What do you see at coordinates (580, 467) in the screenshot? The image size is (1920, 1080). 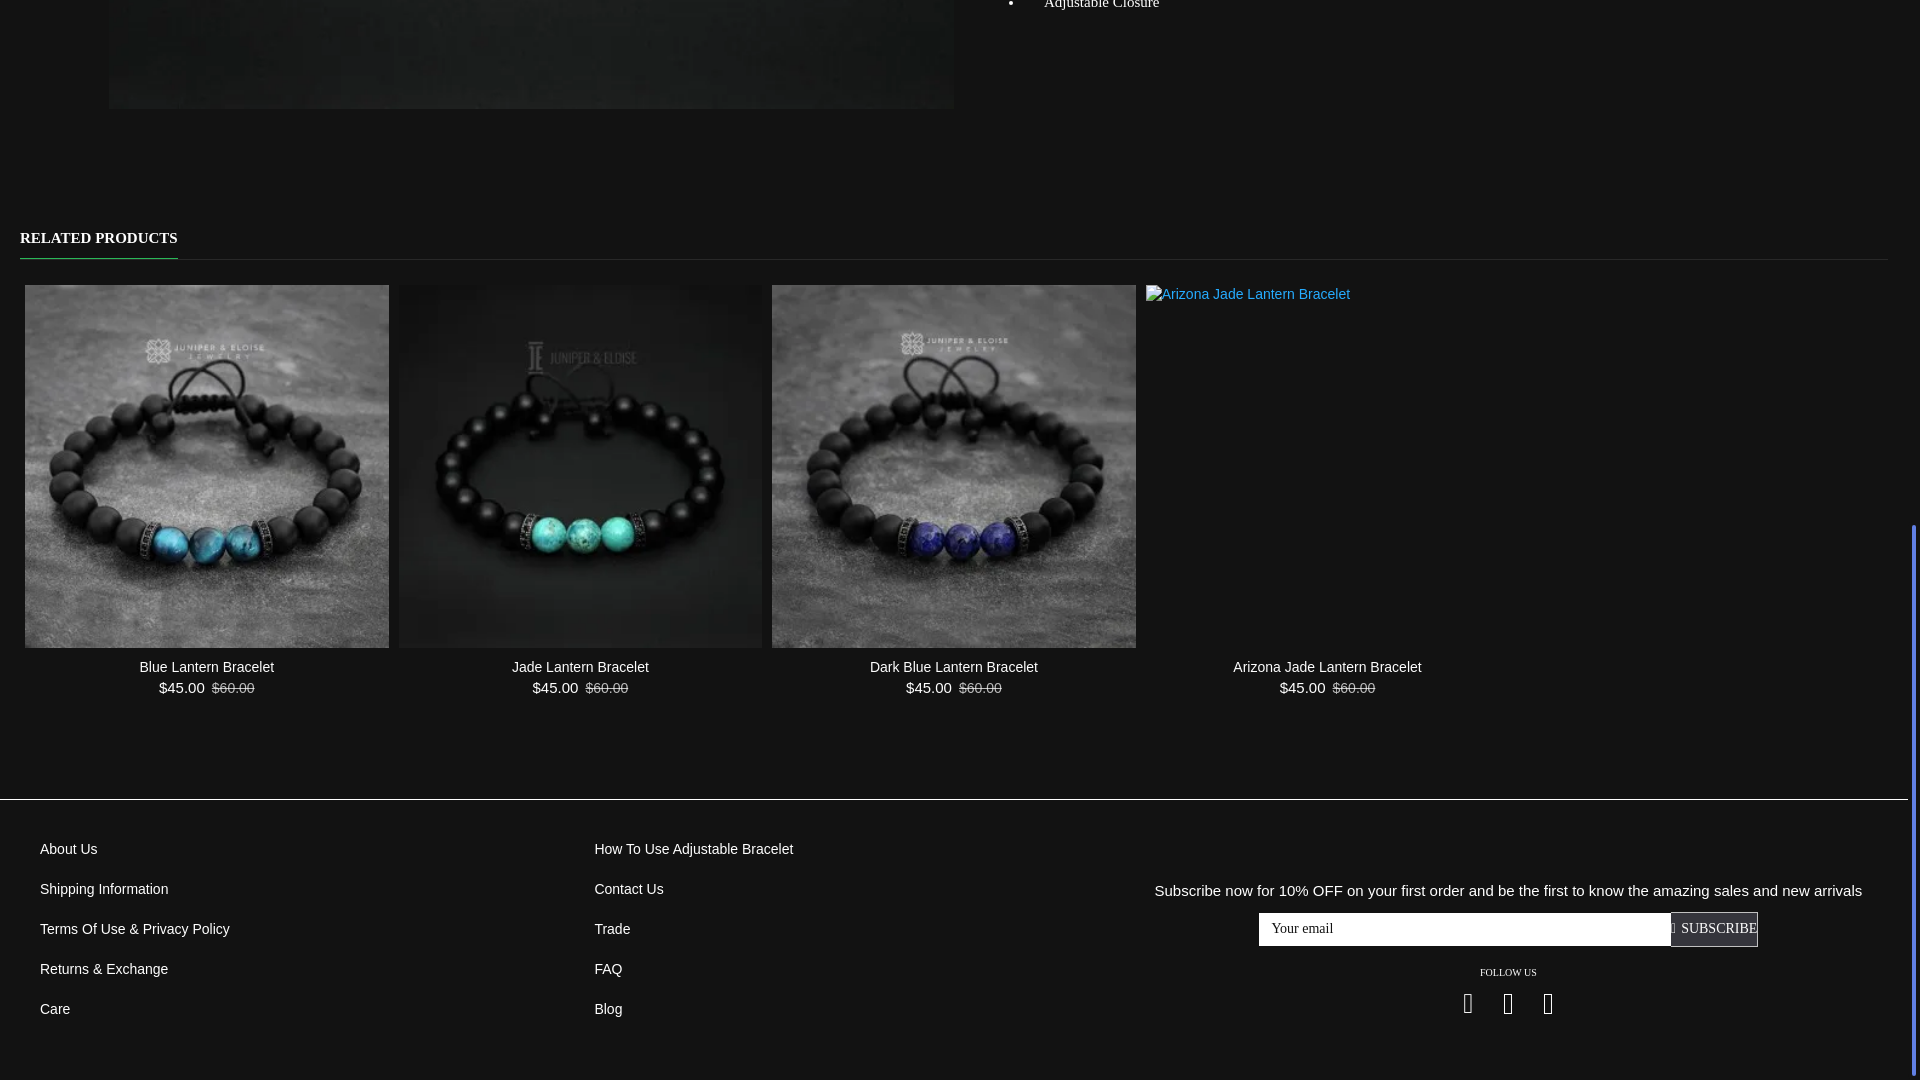 I see `Jade Lantern Bracelet` at bounding box center [580, 467].